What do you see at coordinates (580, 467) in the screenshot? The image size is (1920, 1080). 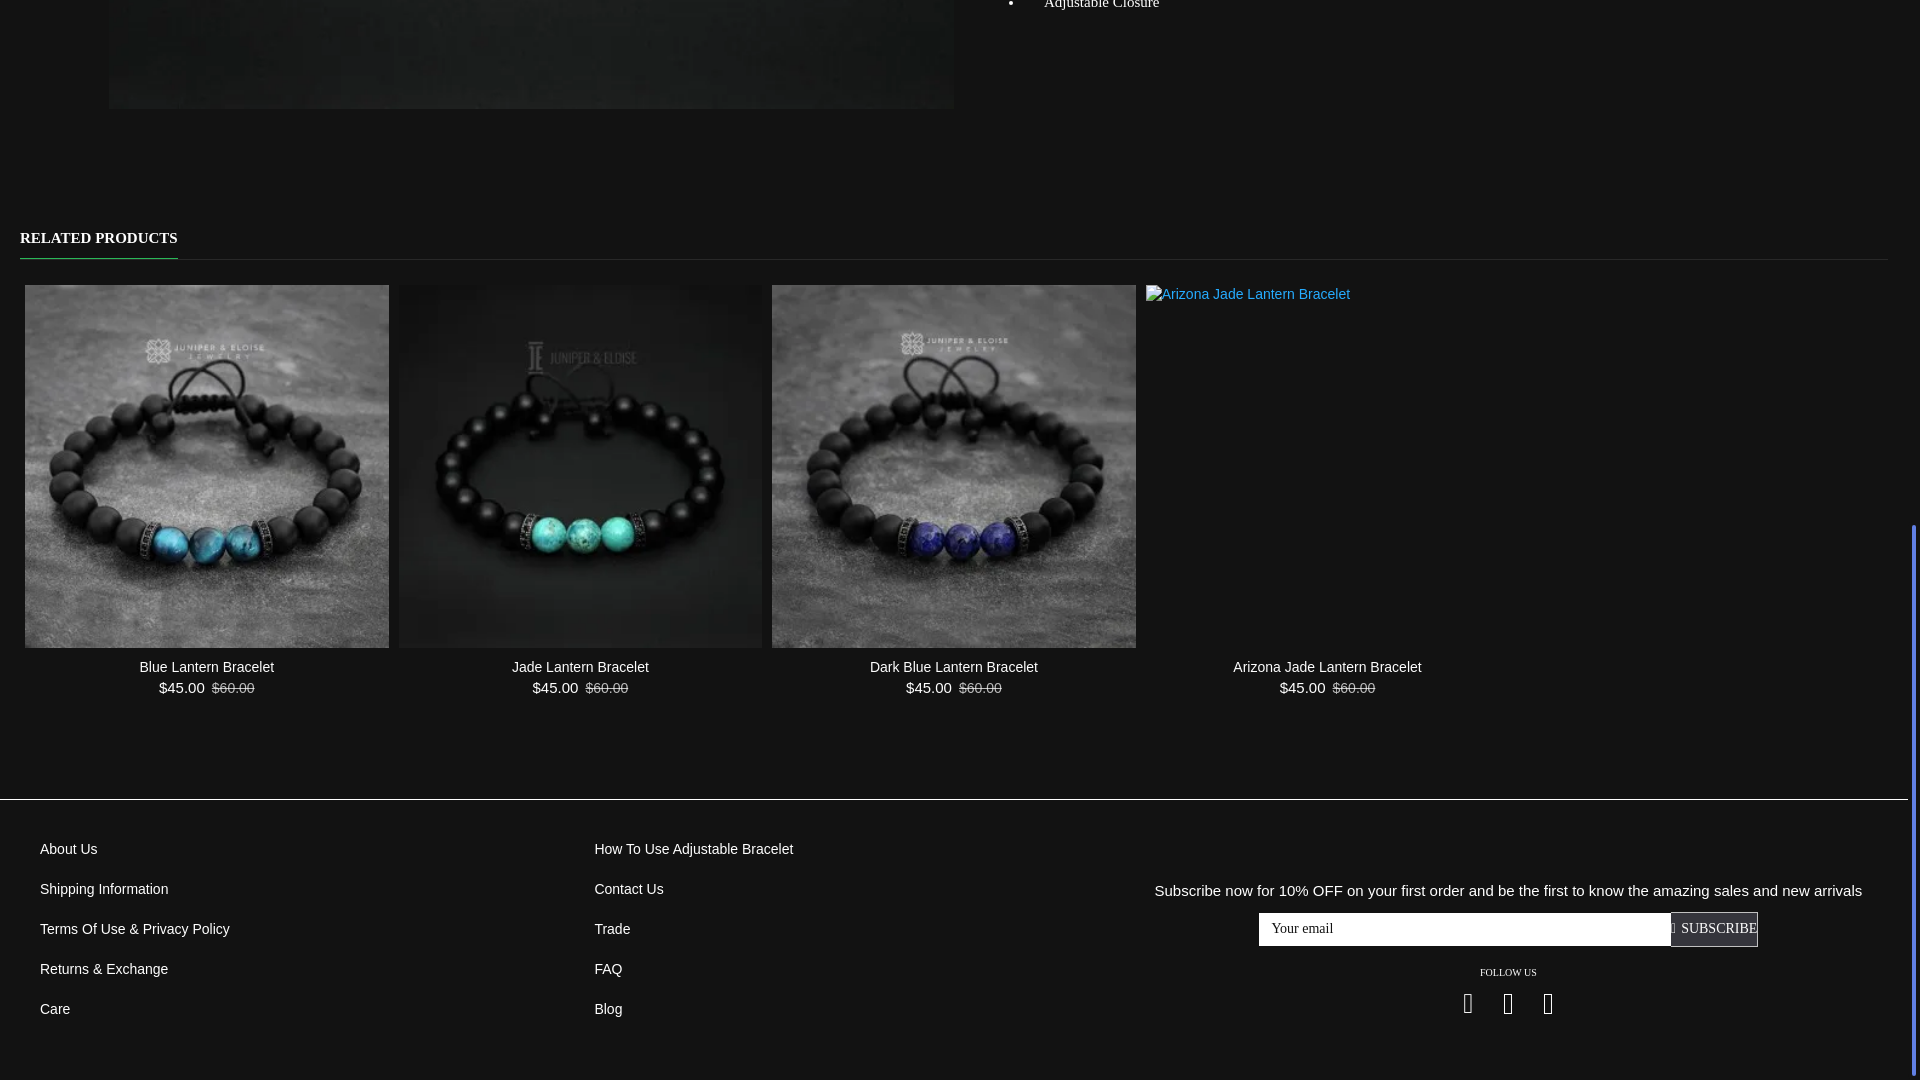 I see `Jade Lantern Bracelet` at bounding box center [580, 467].